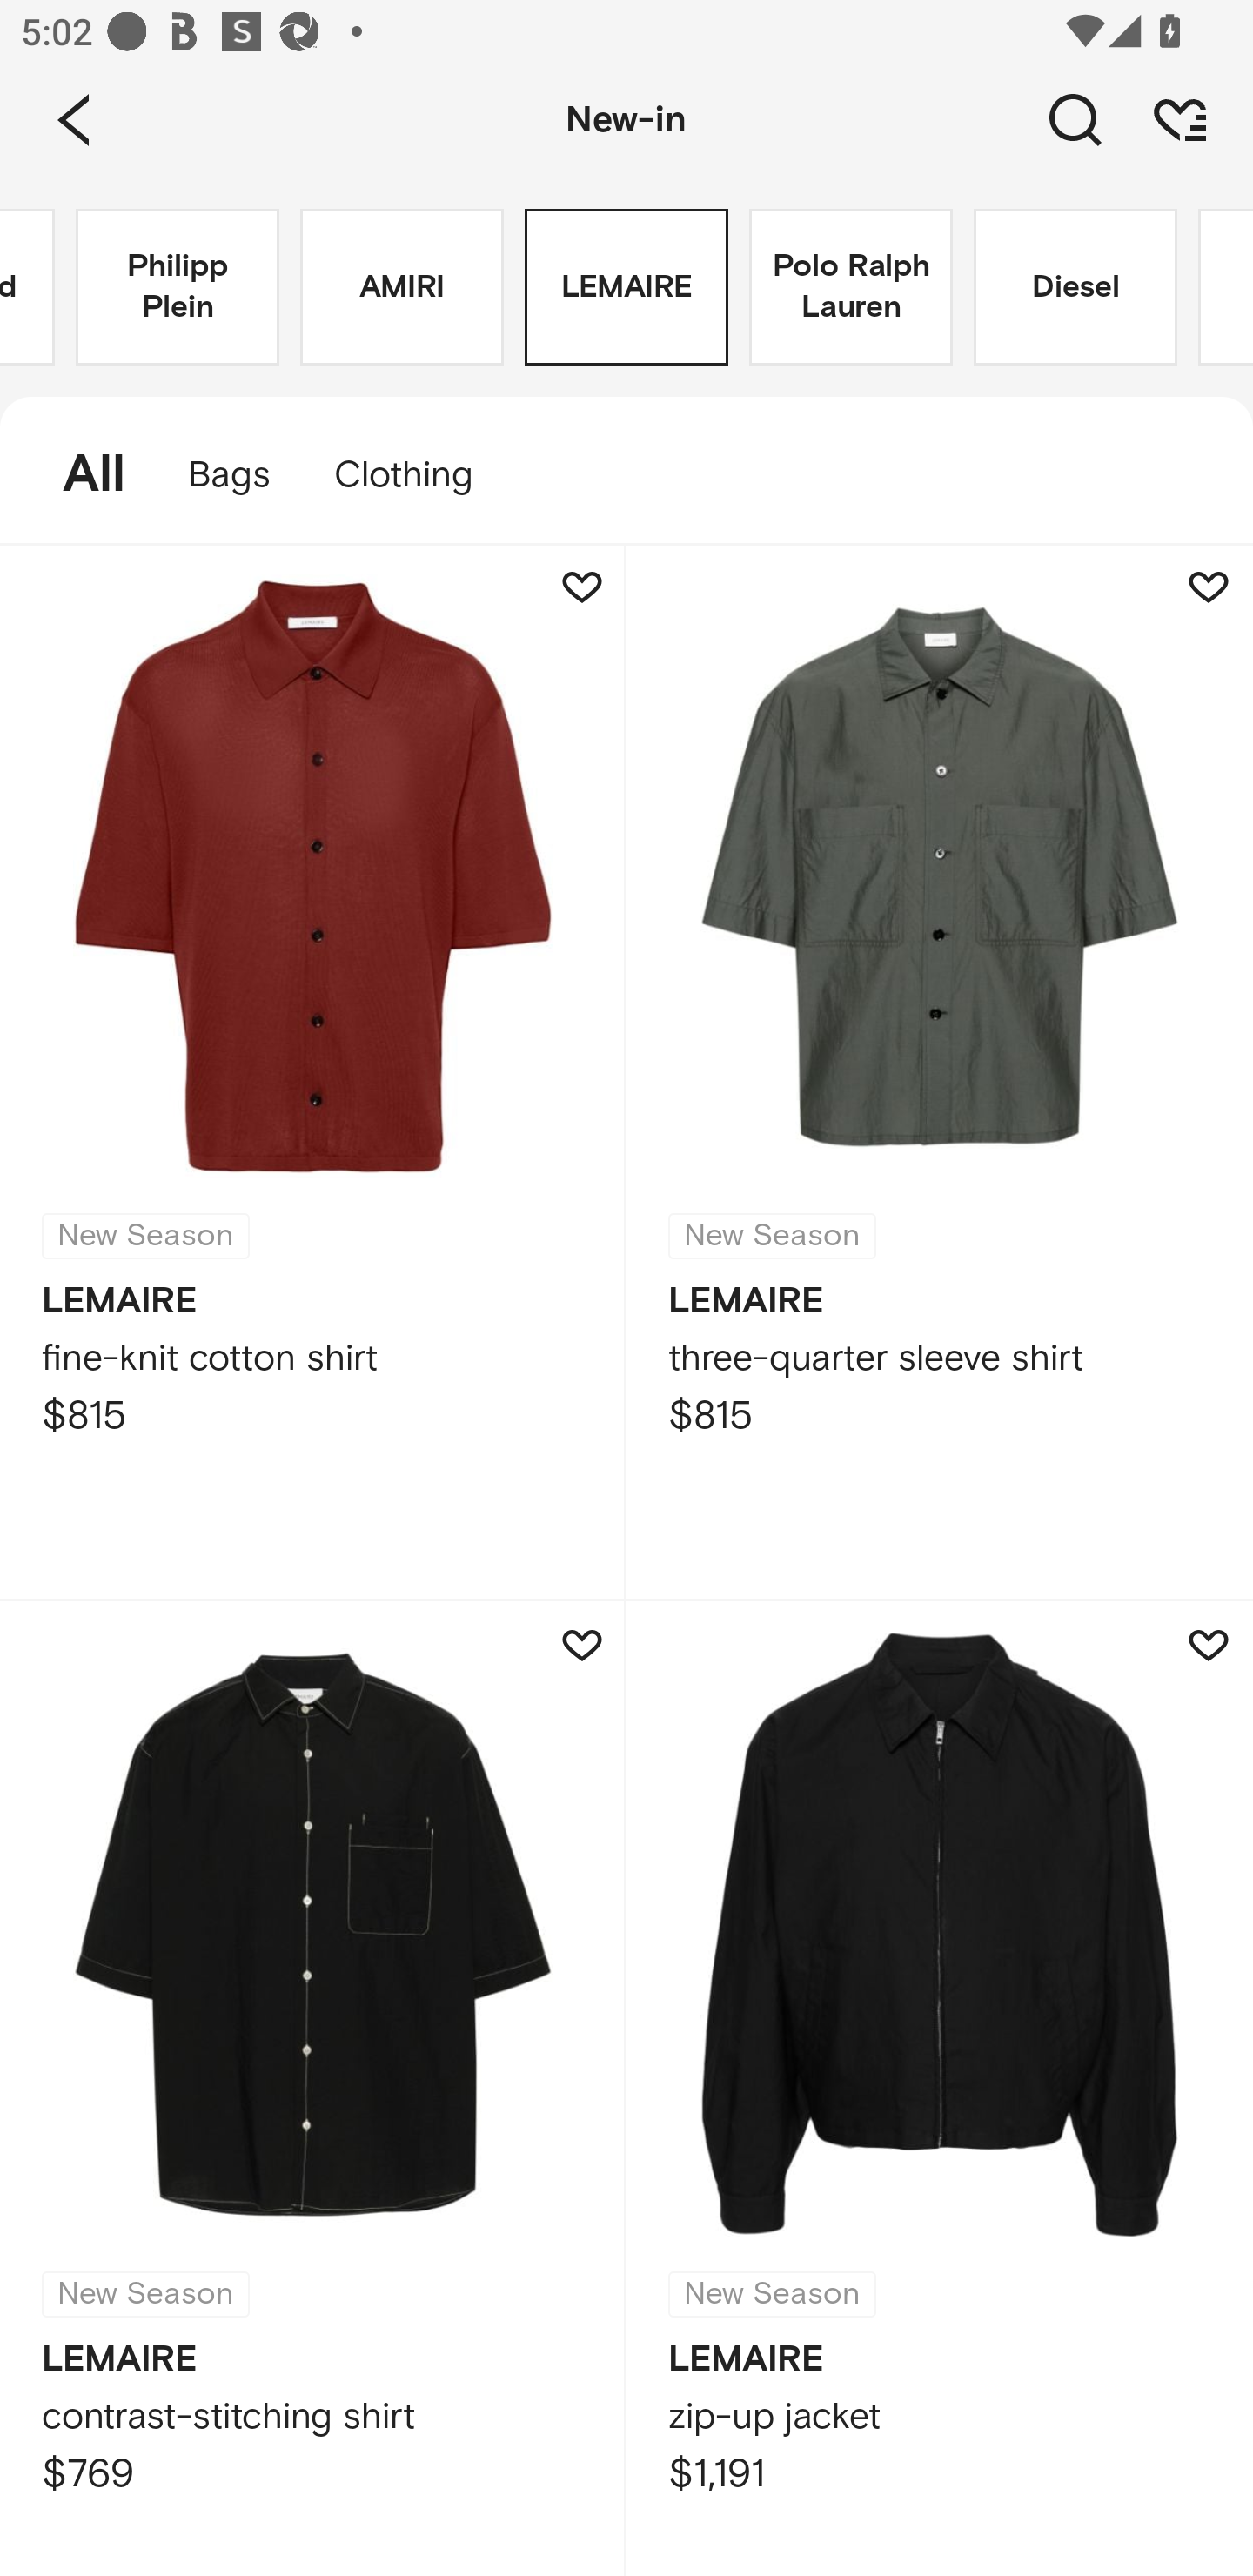  I want to click on Clothing, so click(418, 475).